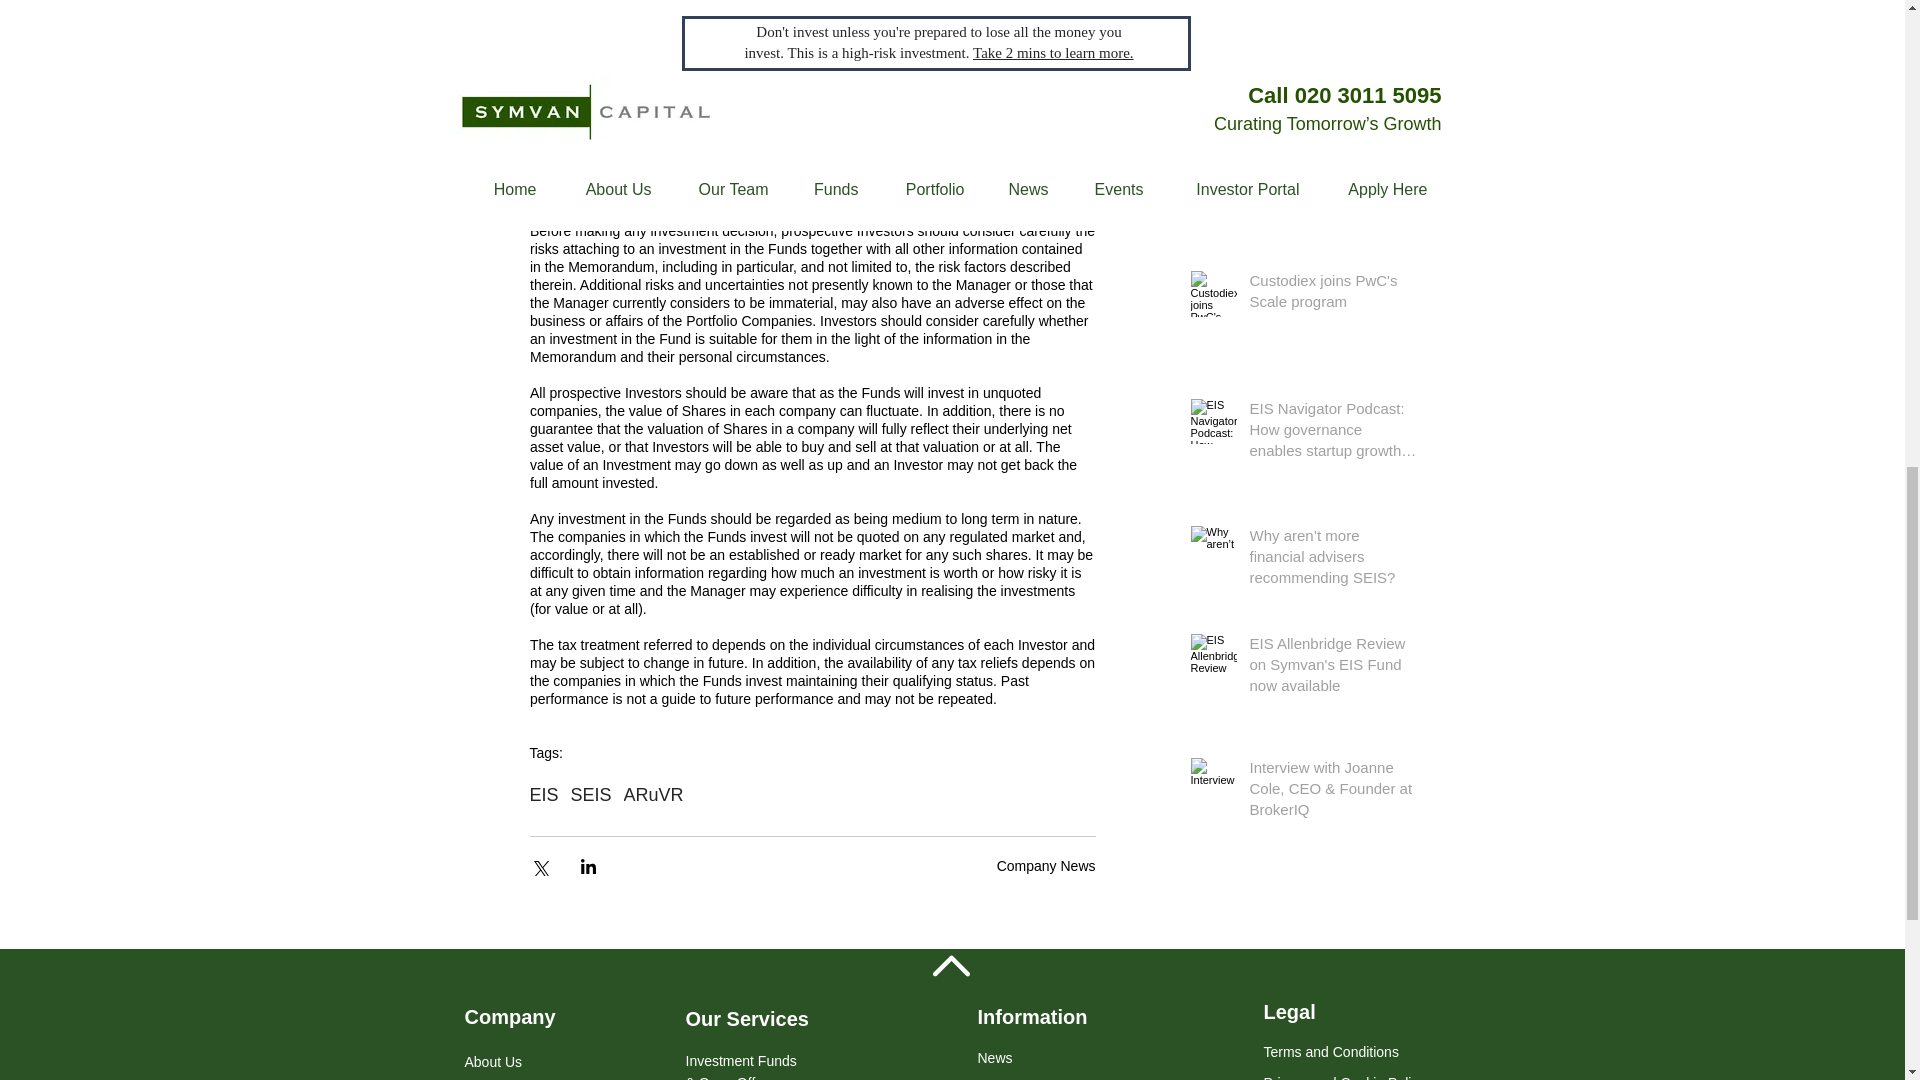 Image resolution: width=1920 pixels, height=1080 pixels. What do you see at coordinates (816, 8) in the screenshot?
I see `Watch on-demand` at bounding box center [816, 8].